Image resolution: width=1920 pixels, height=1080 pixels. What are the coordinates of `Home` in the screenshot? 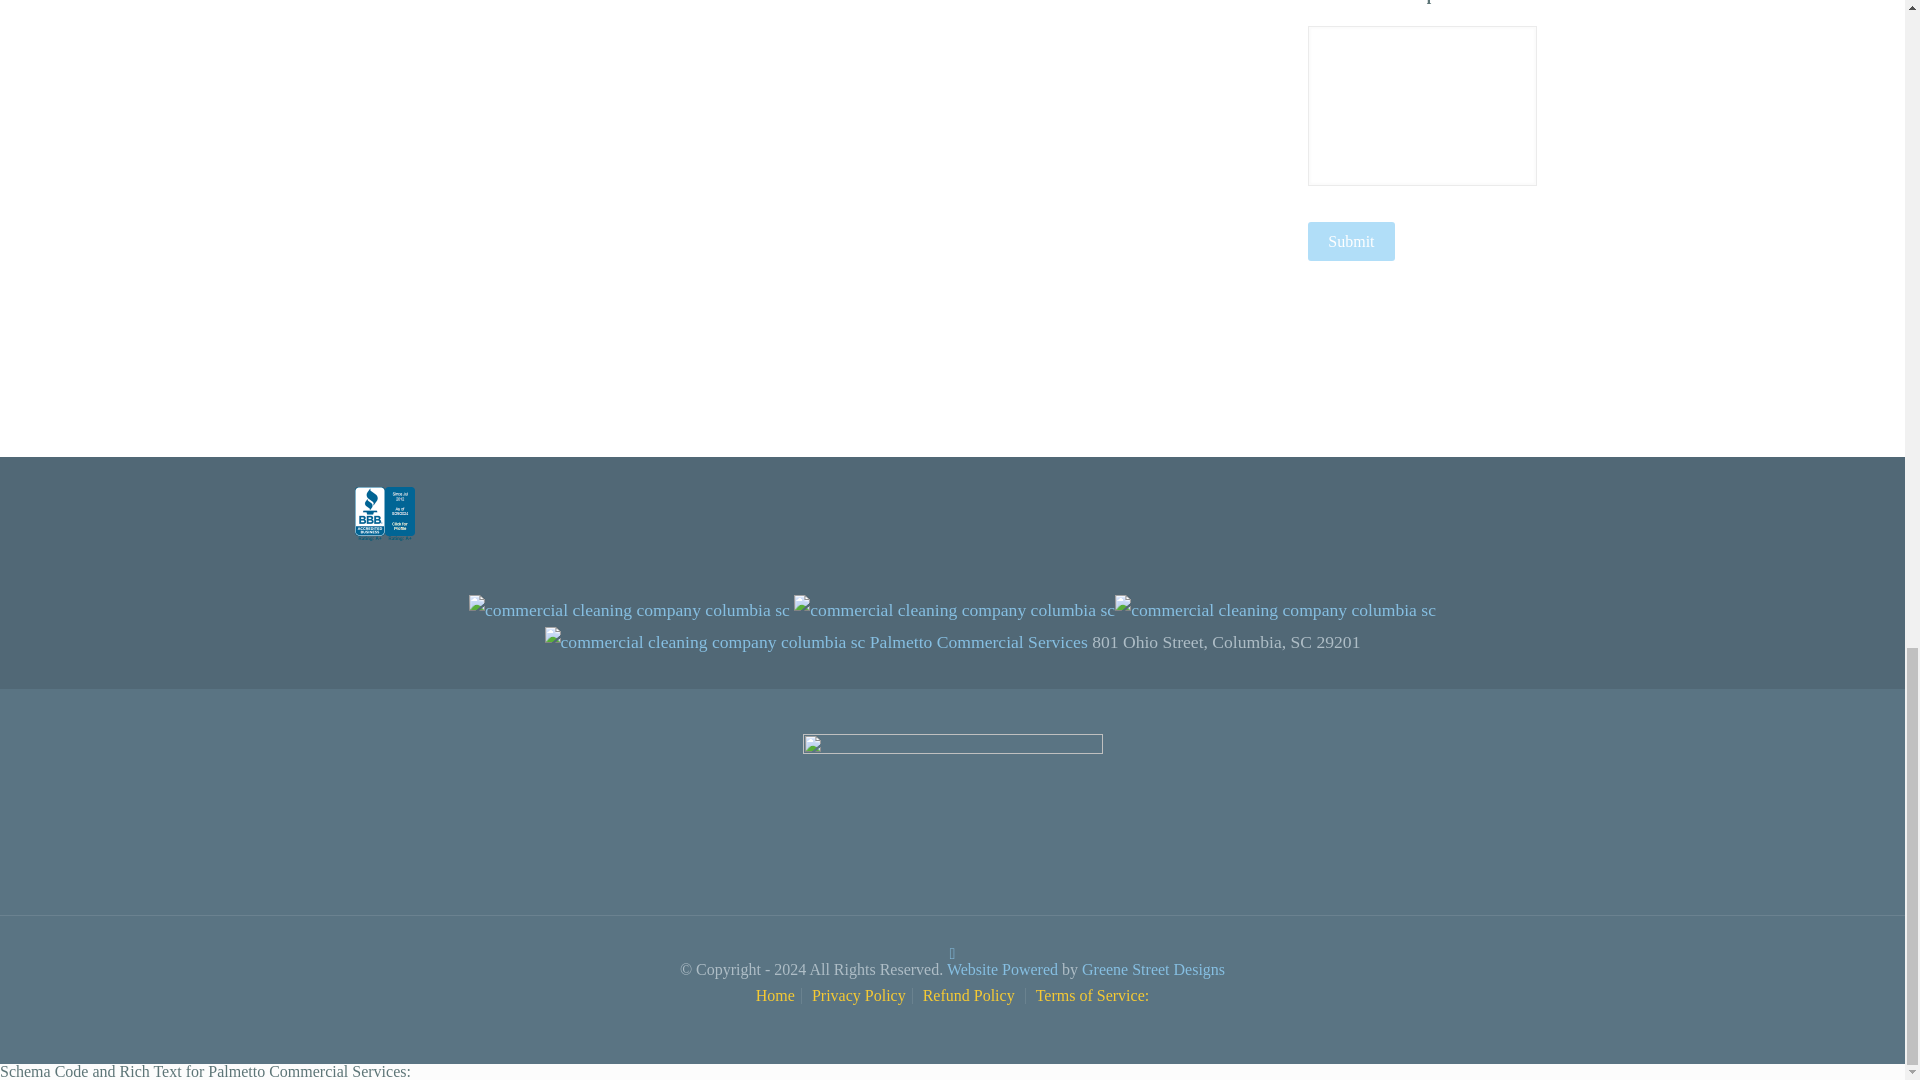 It's located at (775, 996).